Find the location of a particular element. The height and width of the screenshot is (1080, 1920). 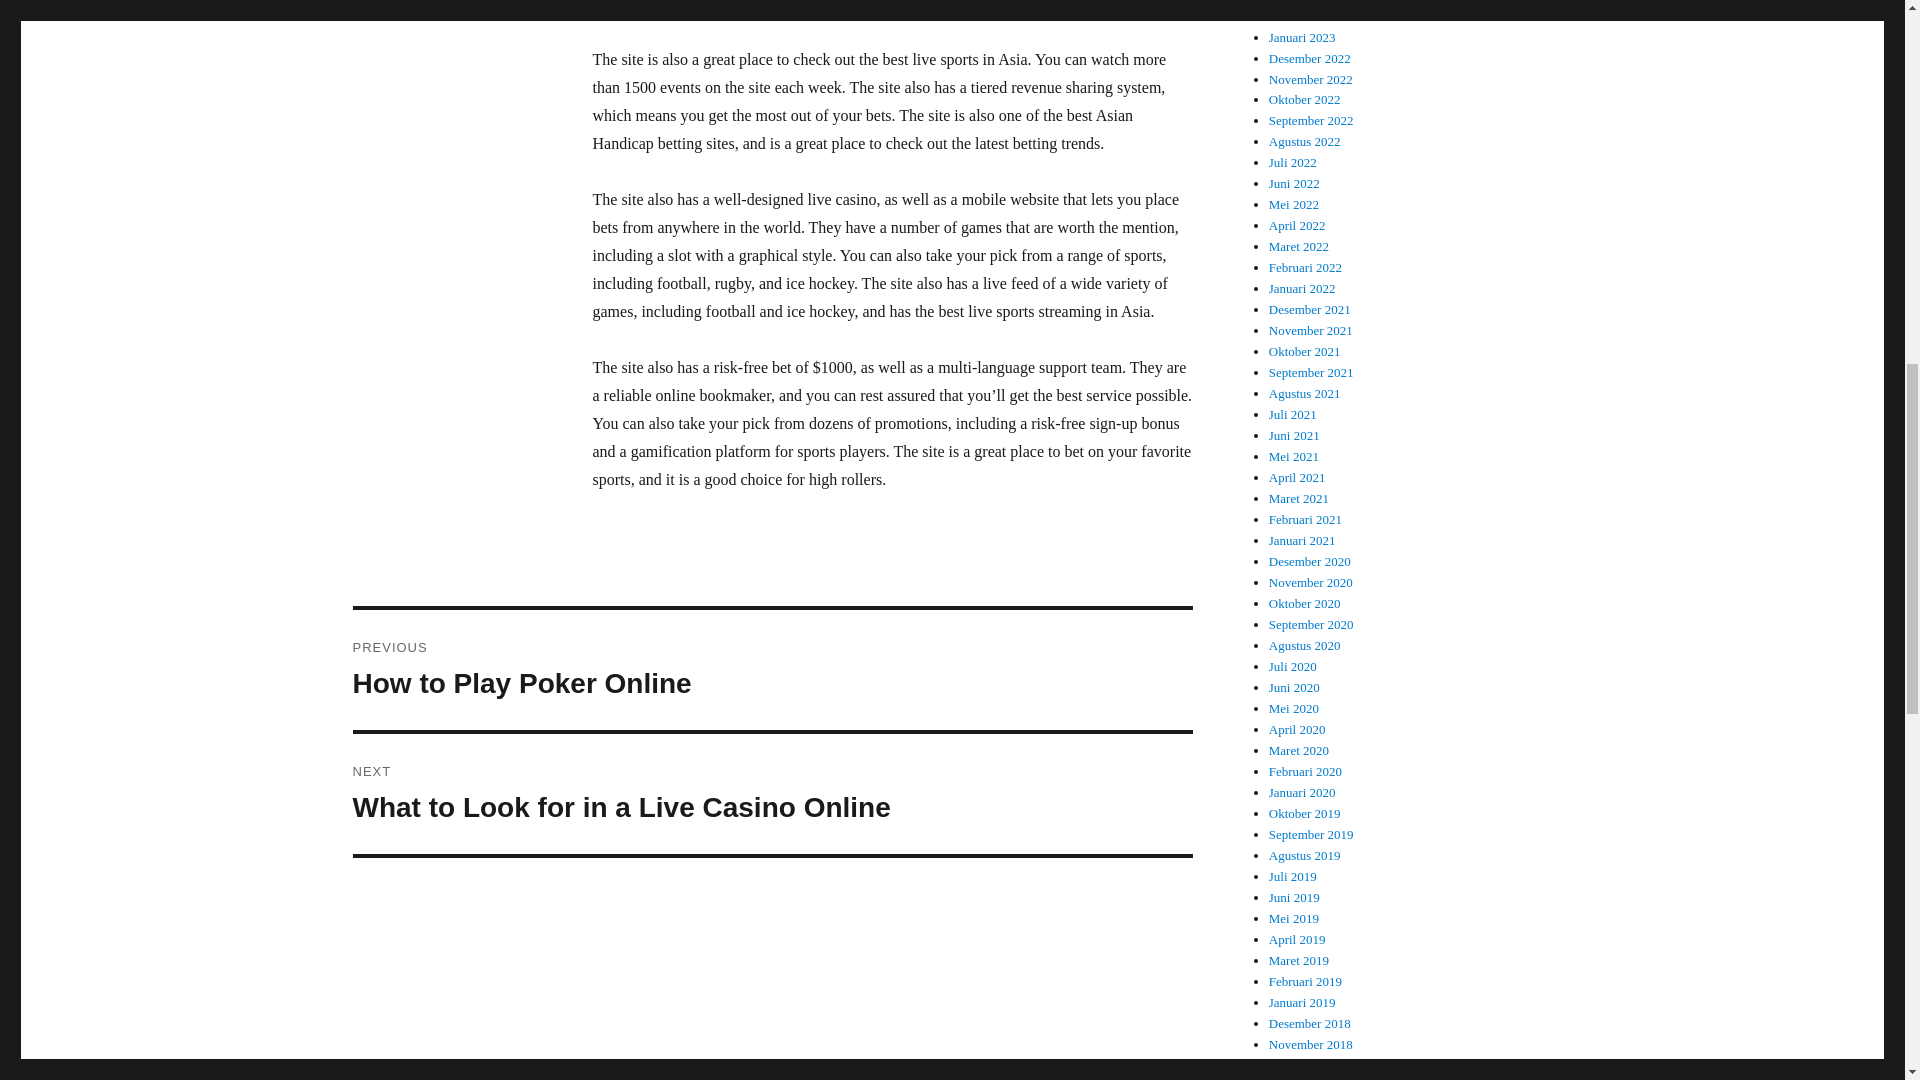

Maret 2023 is located at coordinates (772, 670).